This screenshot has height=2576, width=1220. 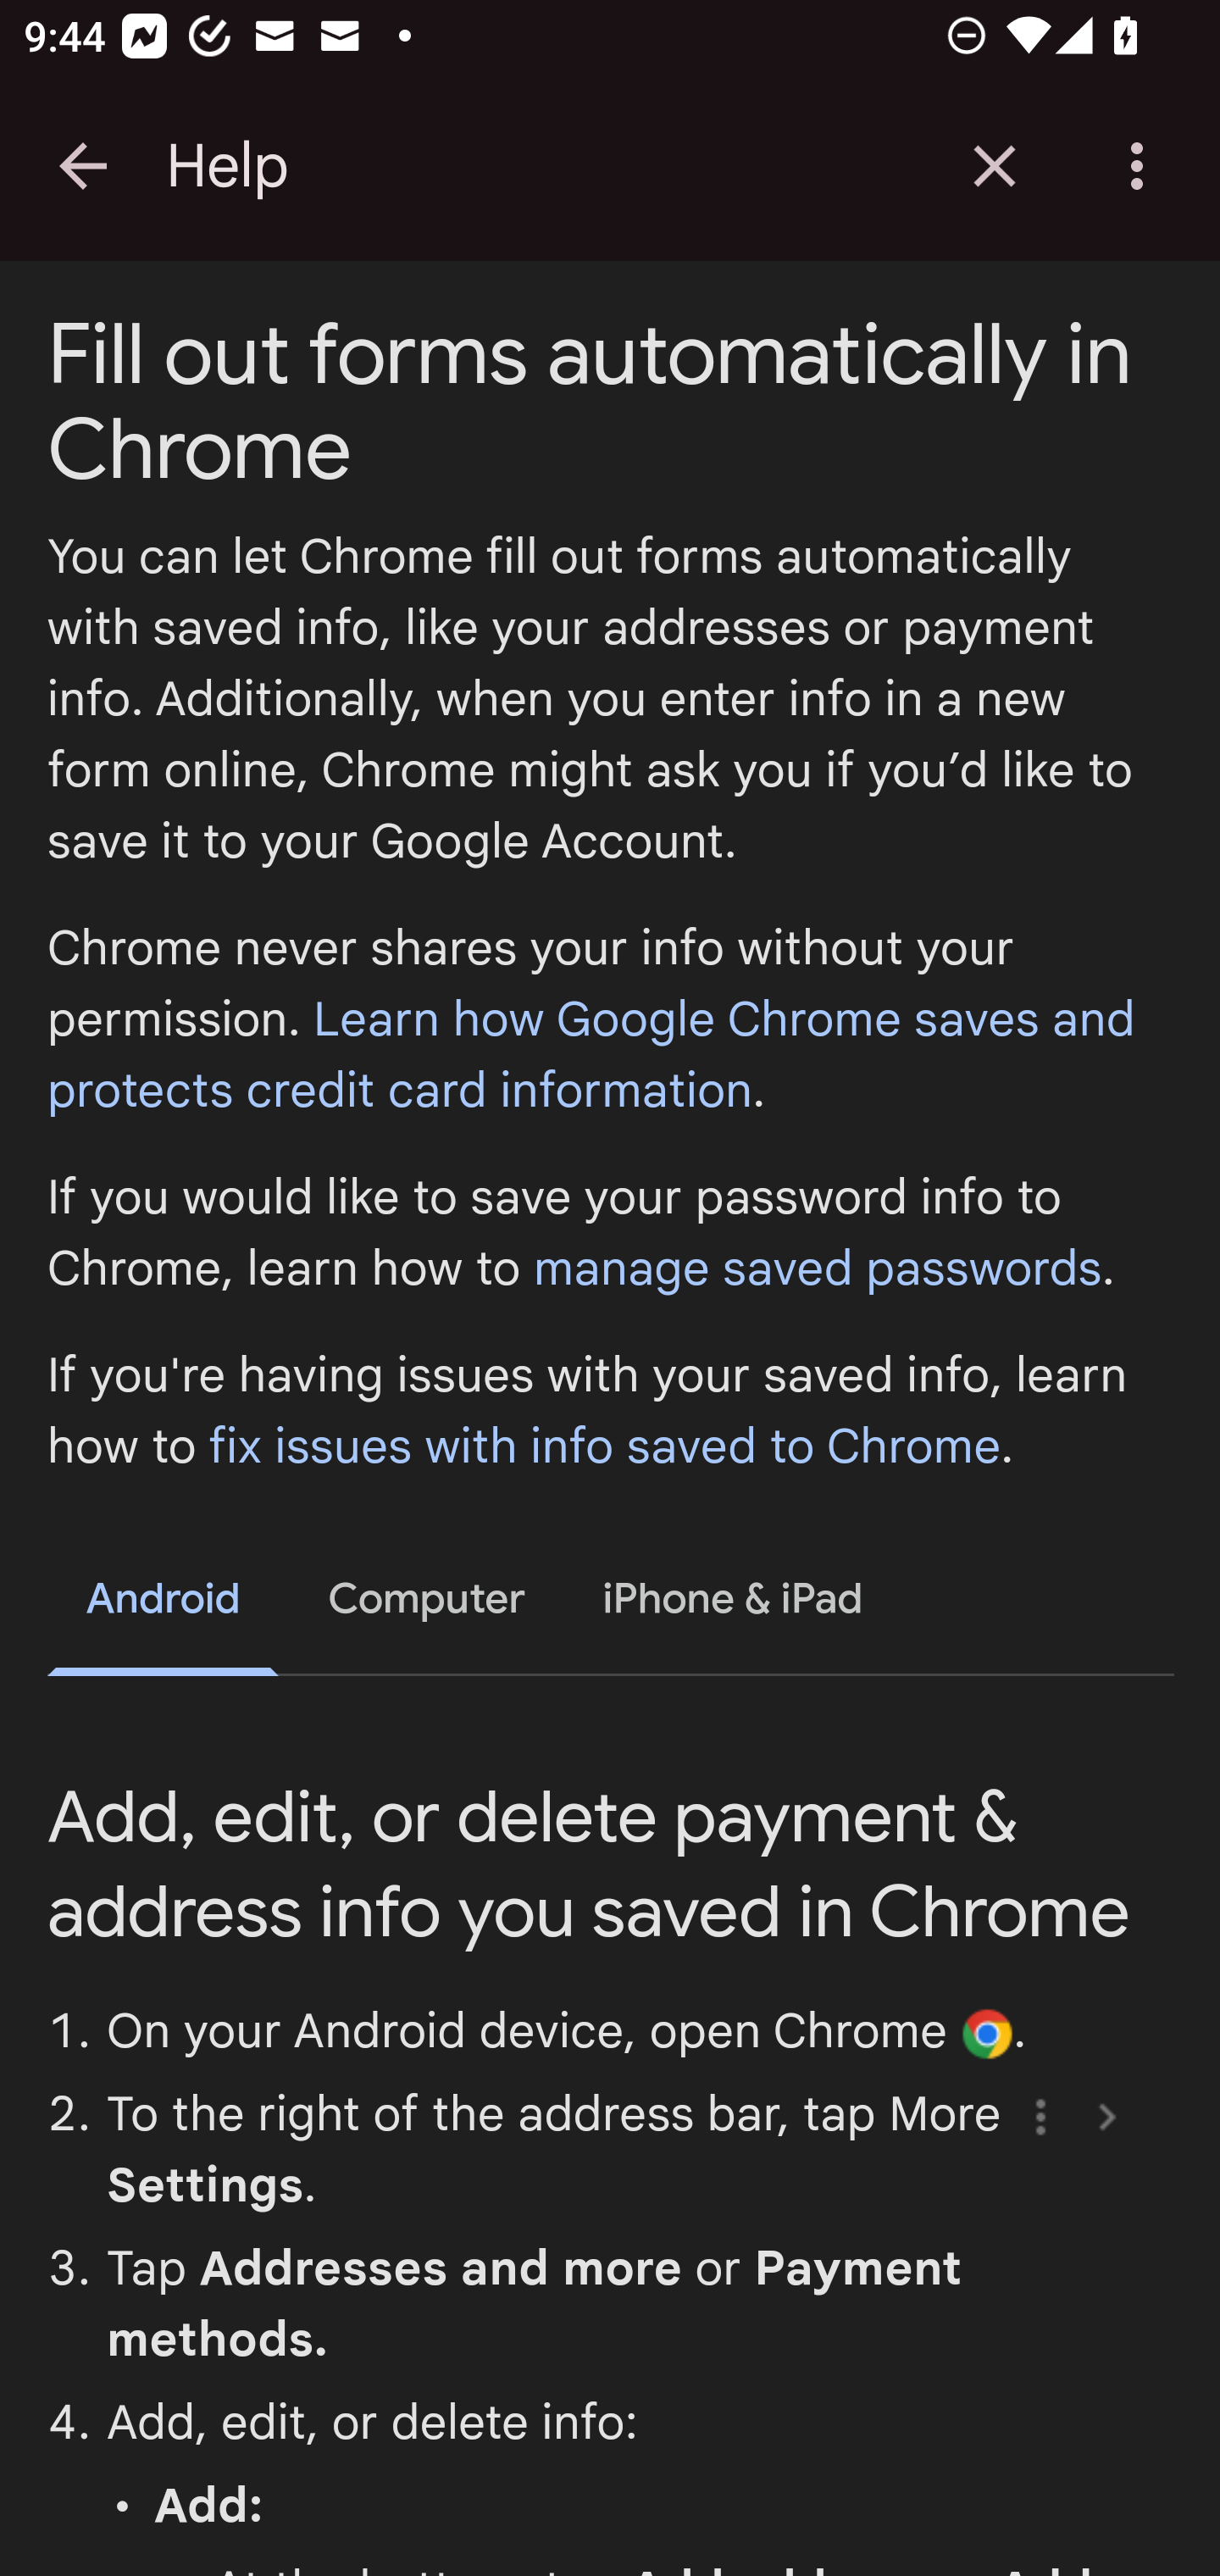 What do you see at coordinates (83, 166) in the screenshot?
I see `Navigate up` at bounding box center [83, 166].